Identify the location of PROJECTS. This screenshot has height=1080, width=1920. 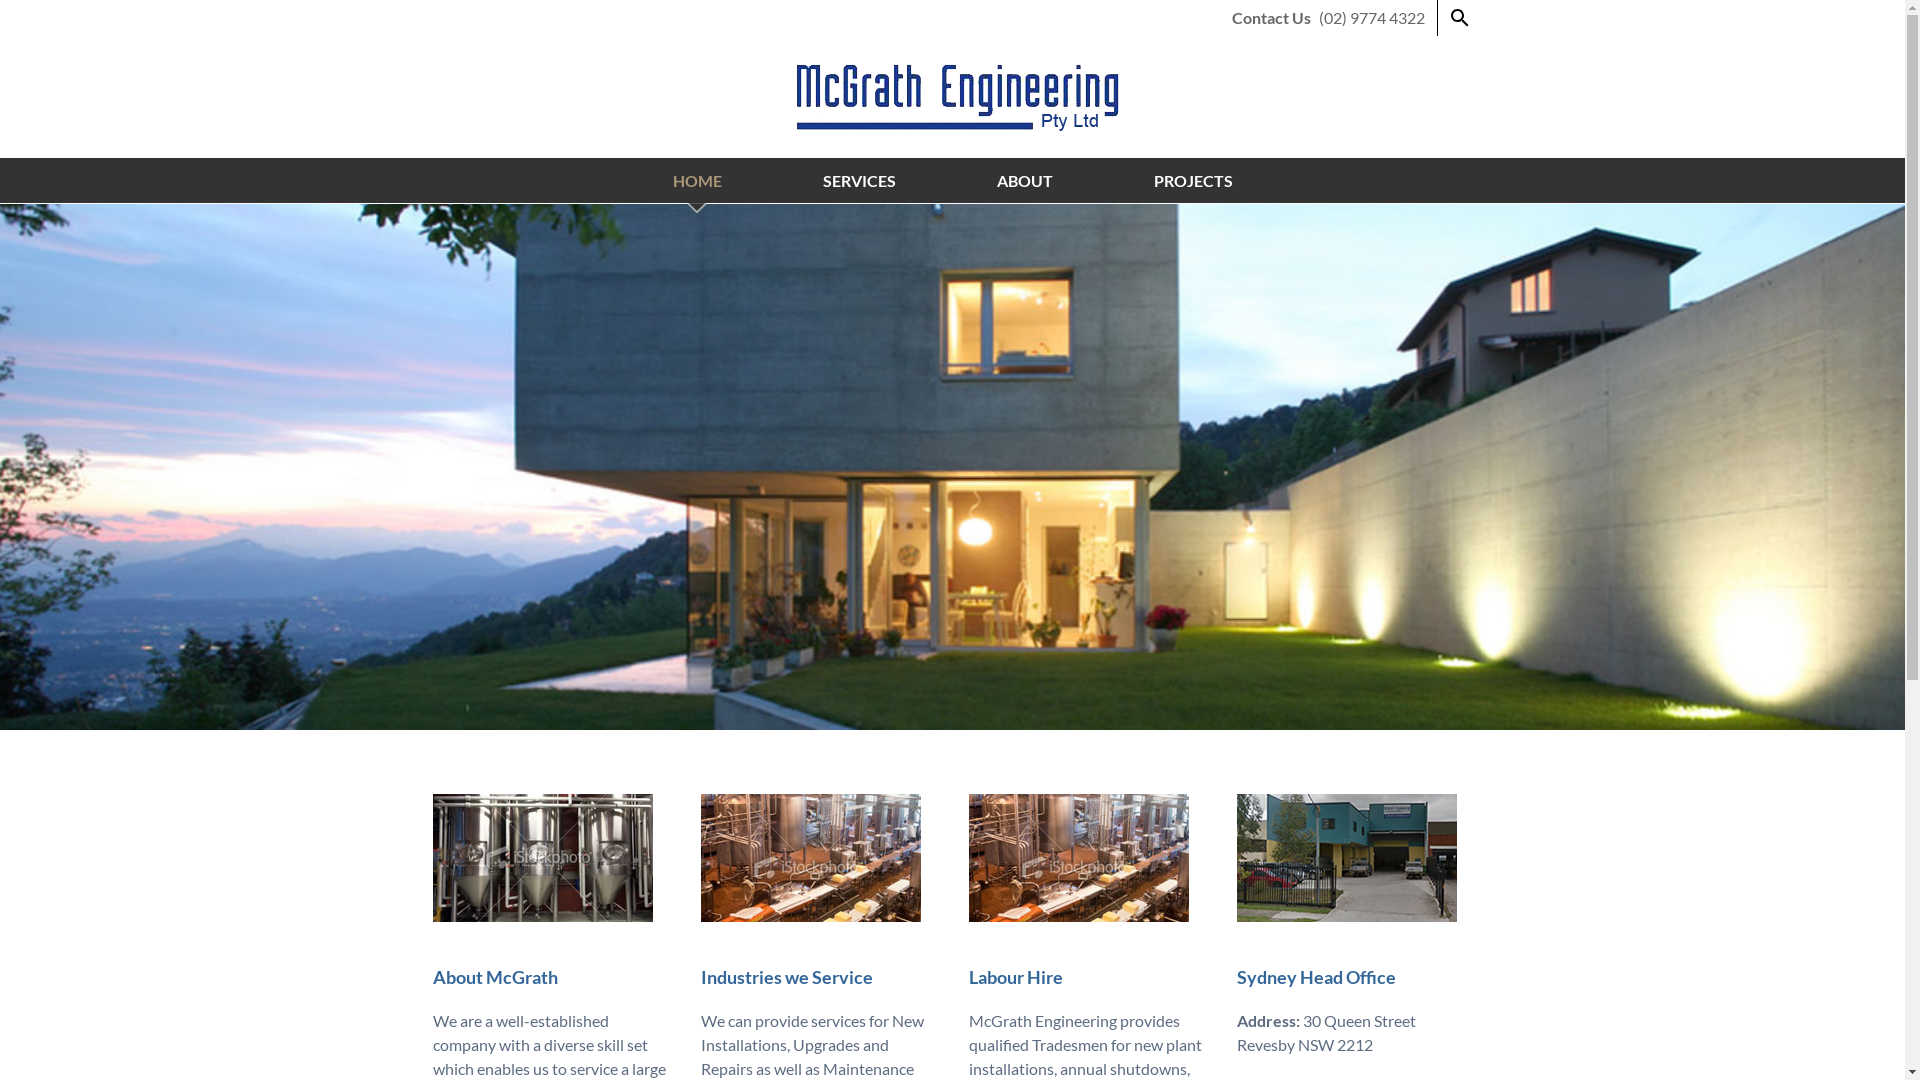
(1194, 181).